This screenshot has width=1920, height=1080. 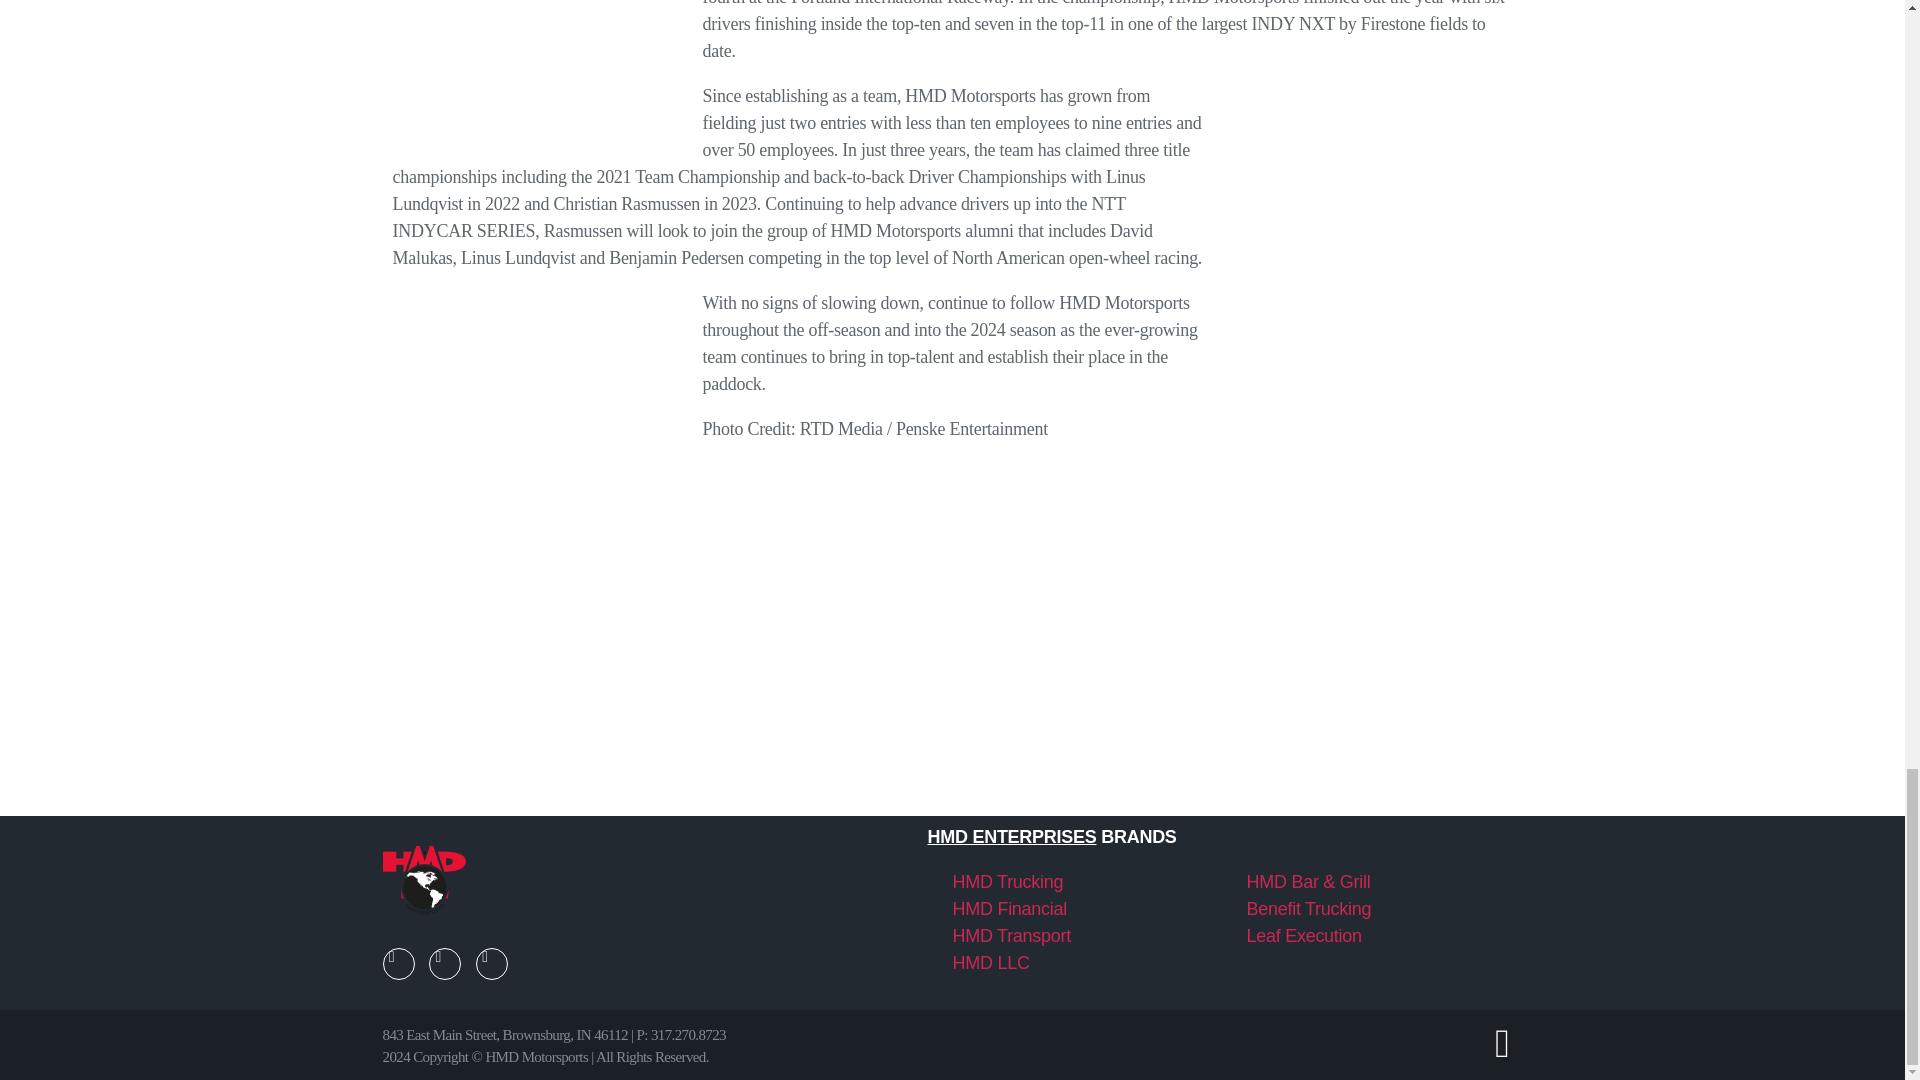 I want to click on HMD Motorsports Logo Web, so click(x=423, y=882).